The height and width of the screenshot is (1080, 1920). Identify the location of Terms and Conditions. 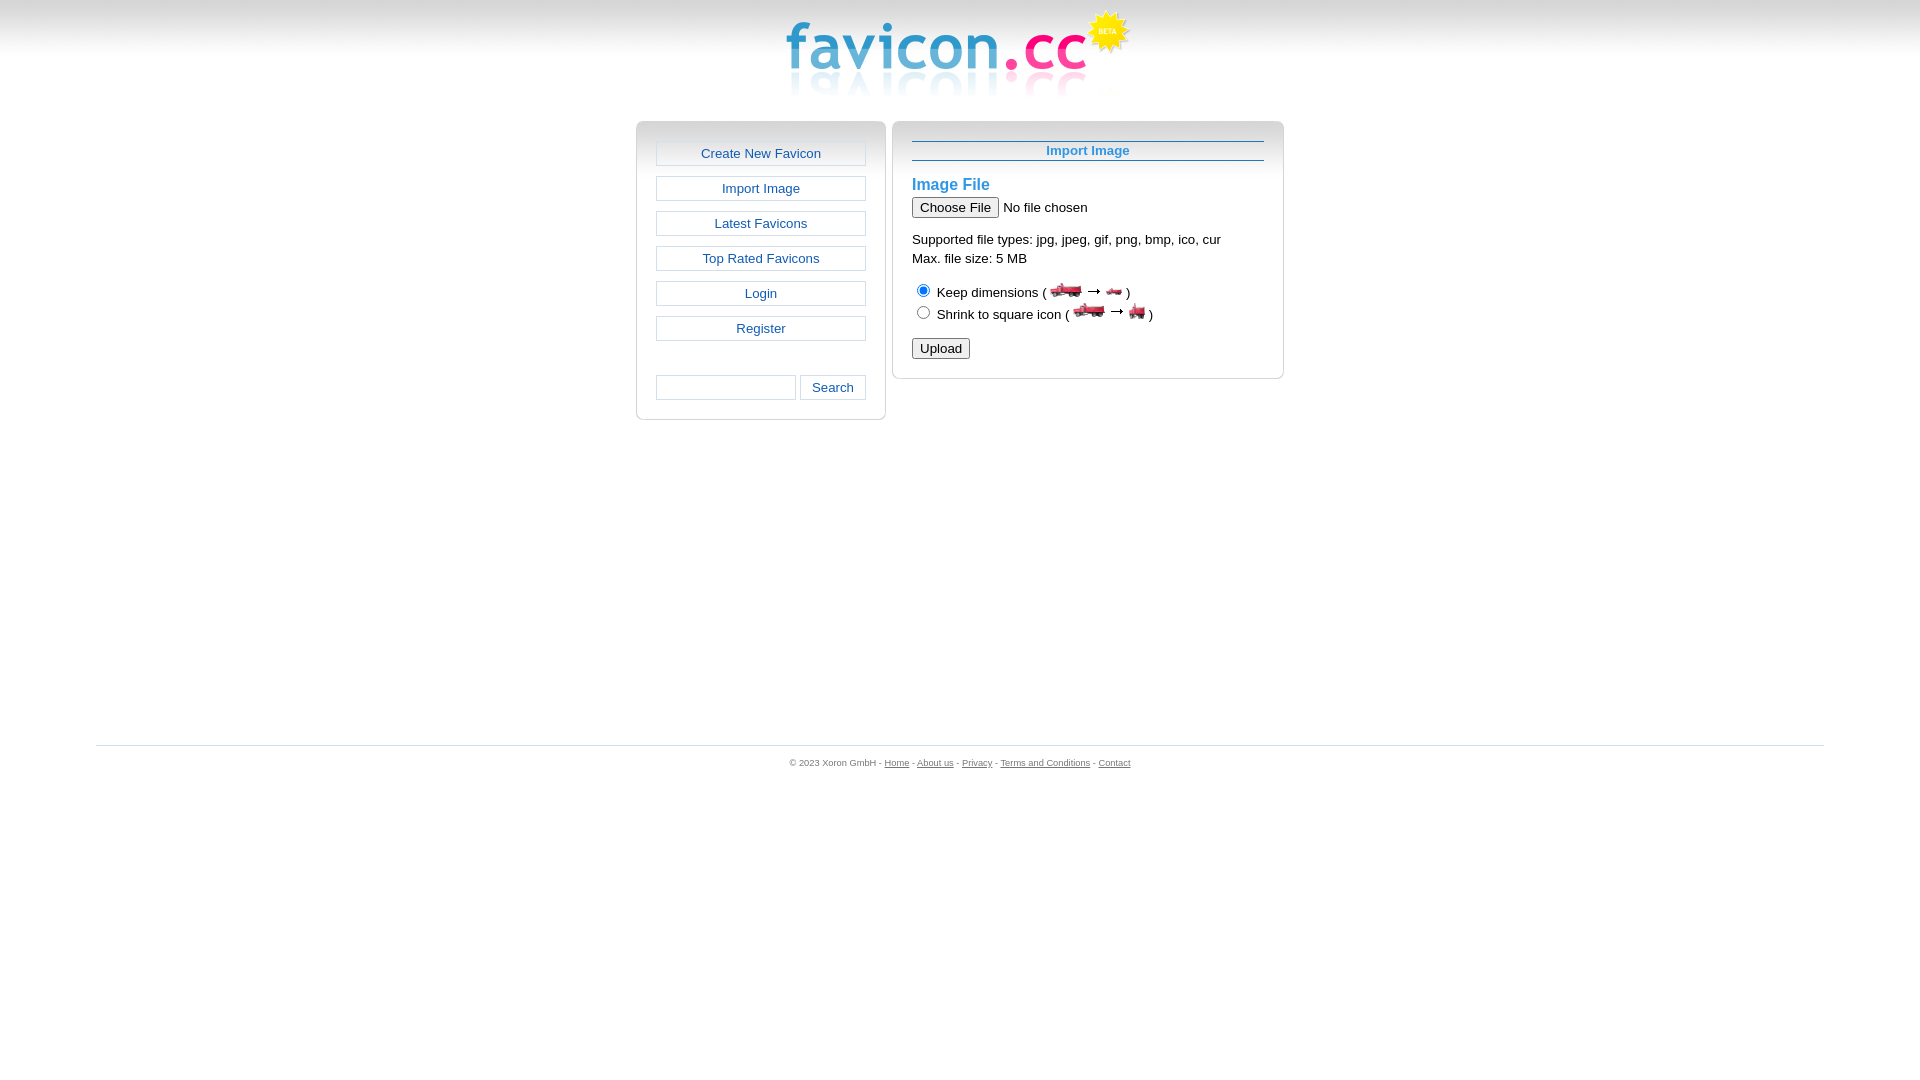
(1045, 763).